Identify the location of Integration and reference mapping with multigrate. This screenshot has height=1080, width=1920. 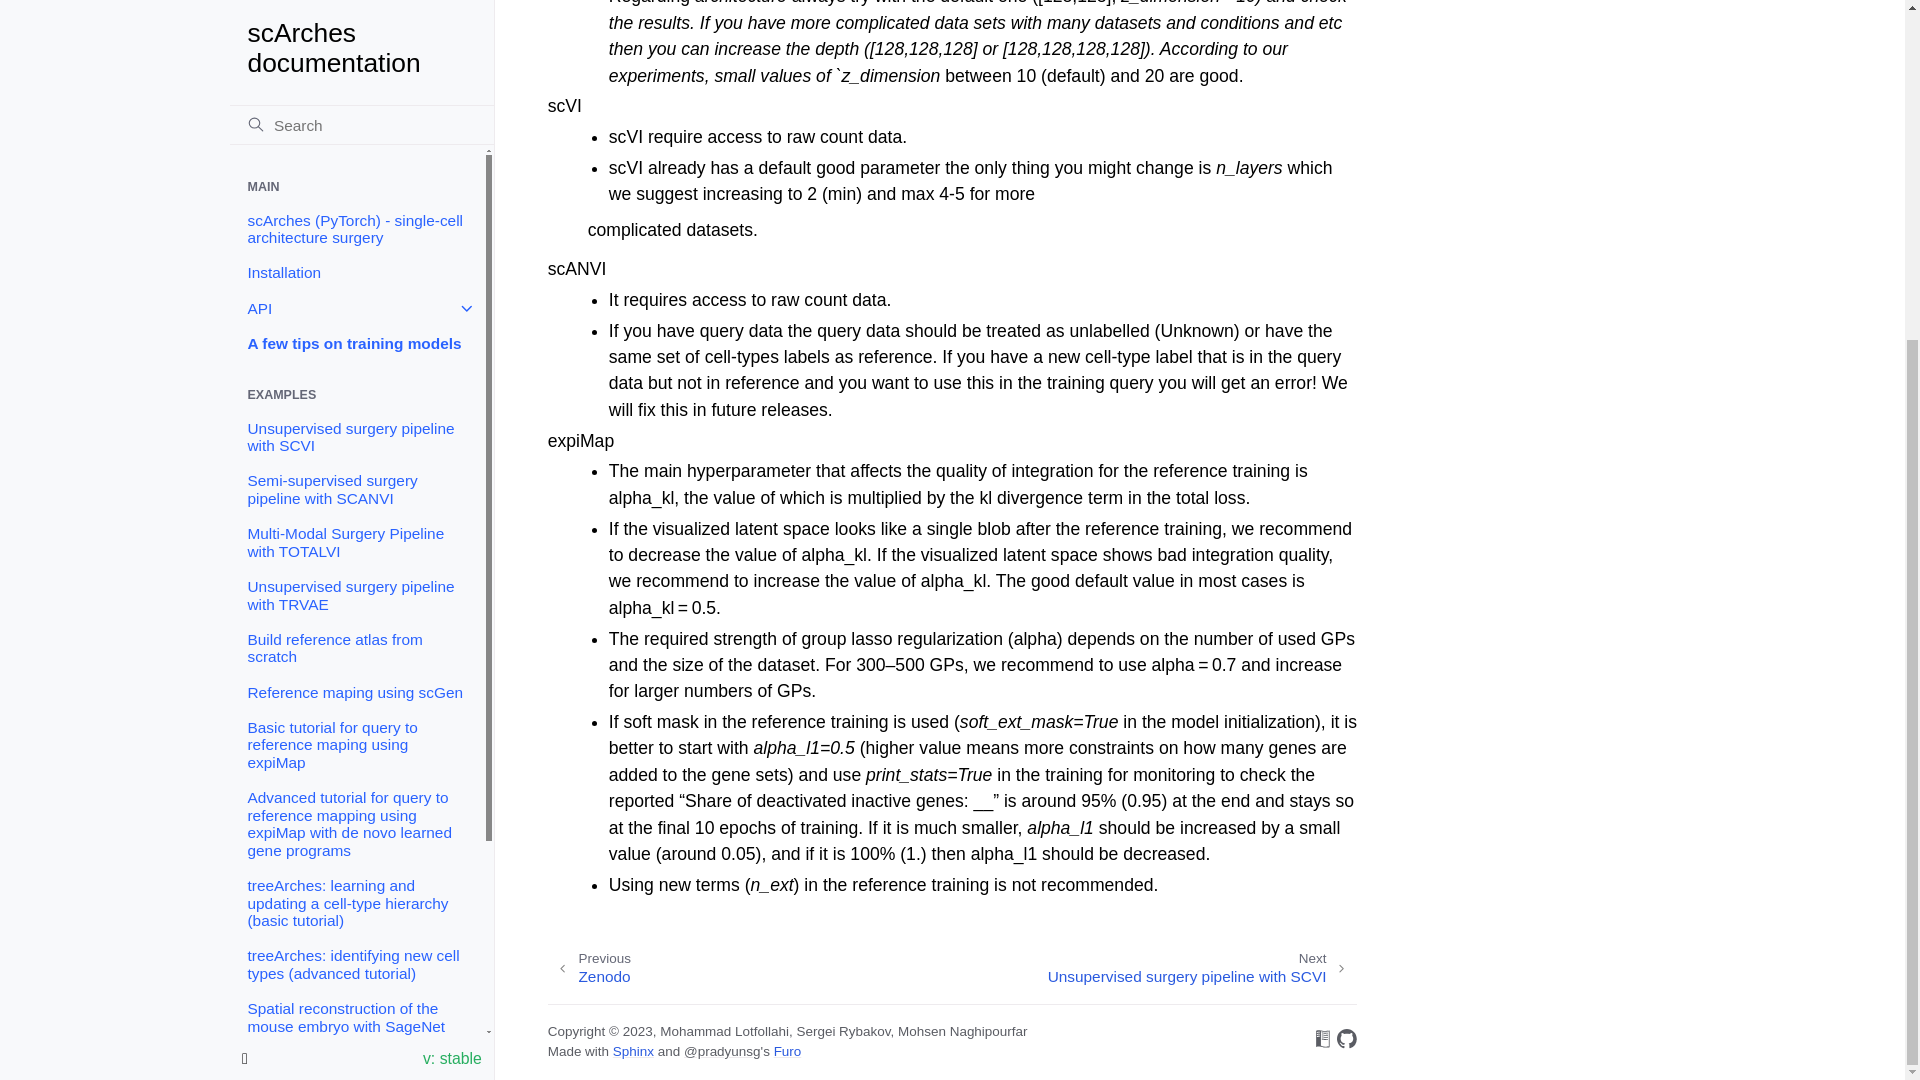
(589, 968).